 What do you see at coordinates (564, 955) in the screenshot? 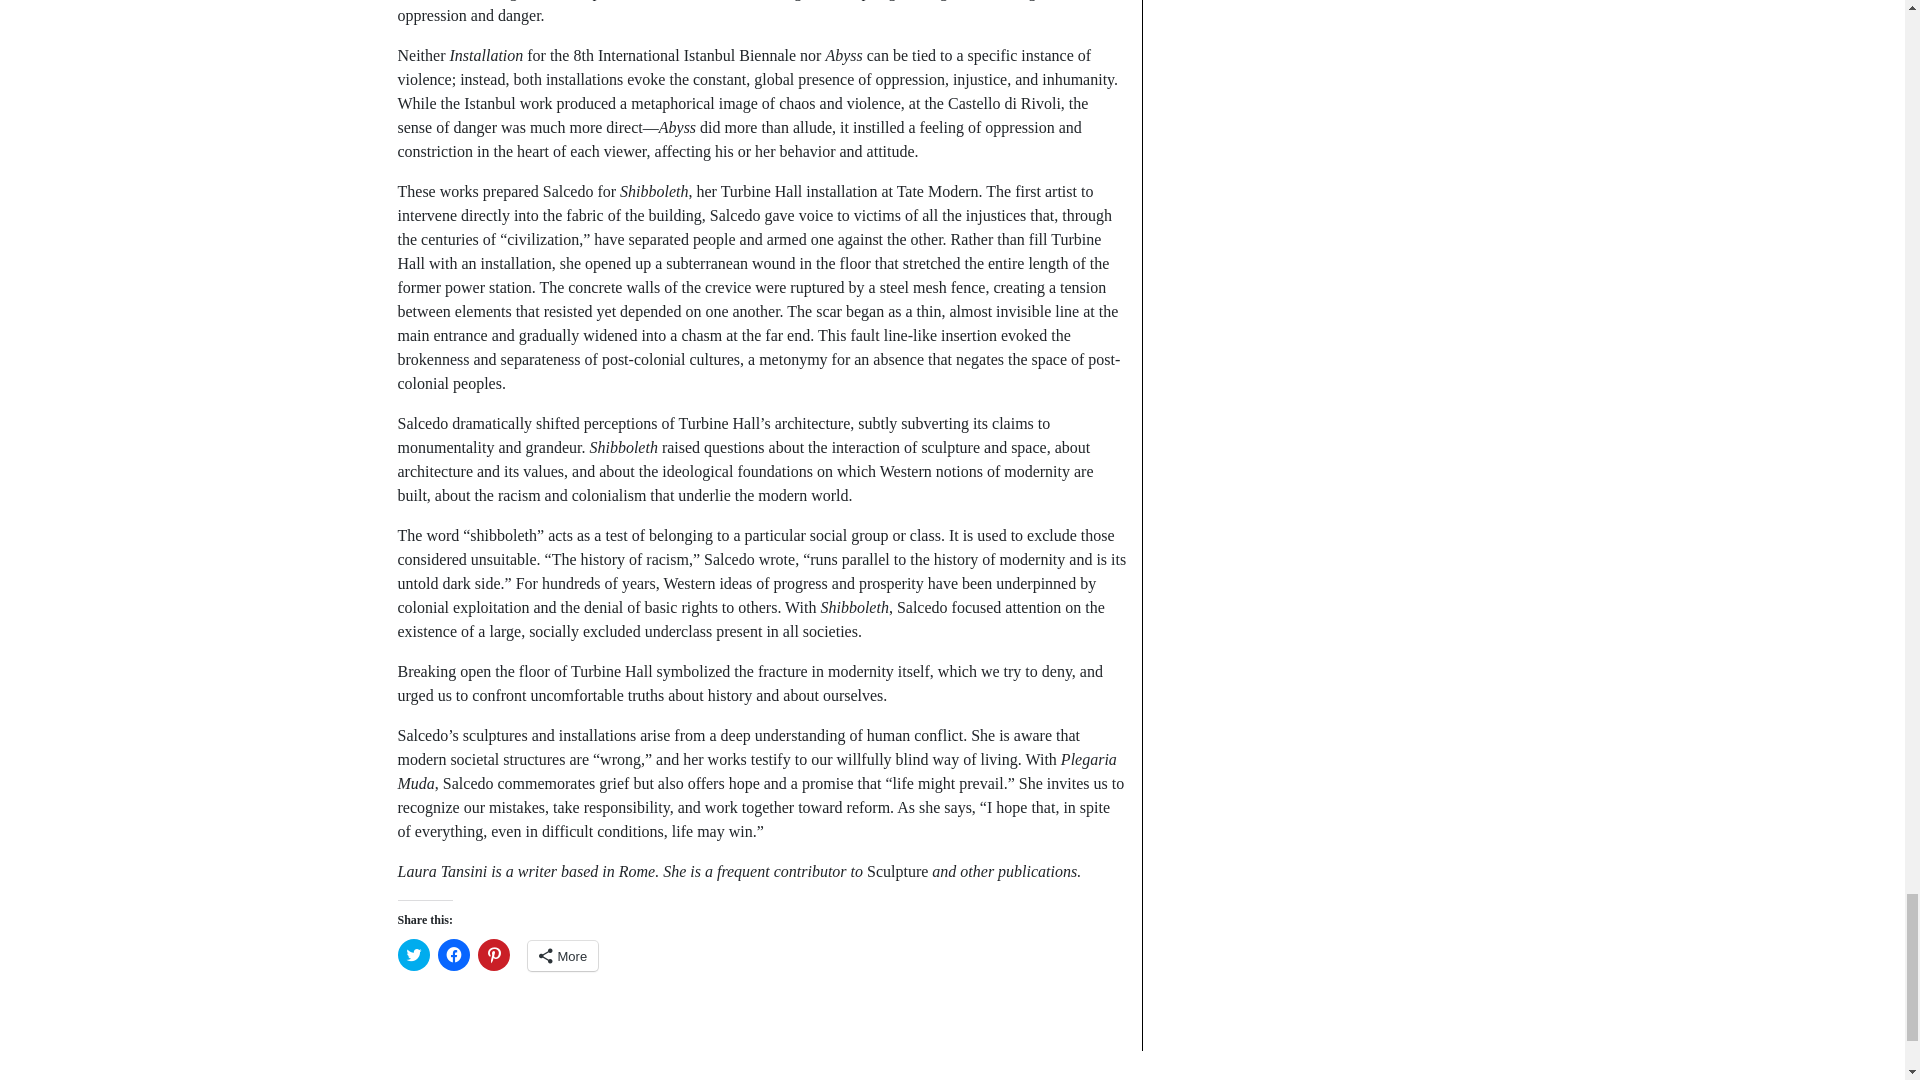
I see `More` at bounding box center [564, 955].